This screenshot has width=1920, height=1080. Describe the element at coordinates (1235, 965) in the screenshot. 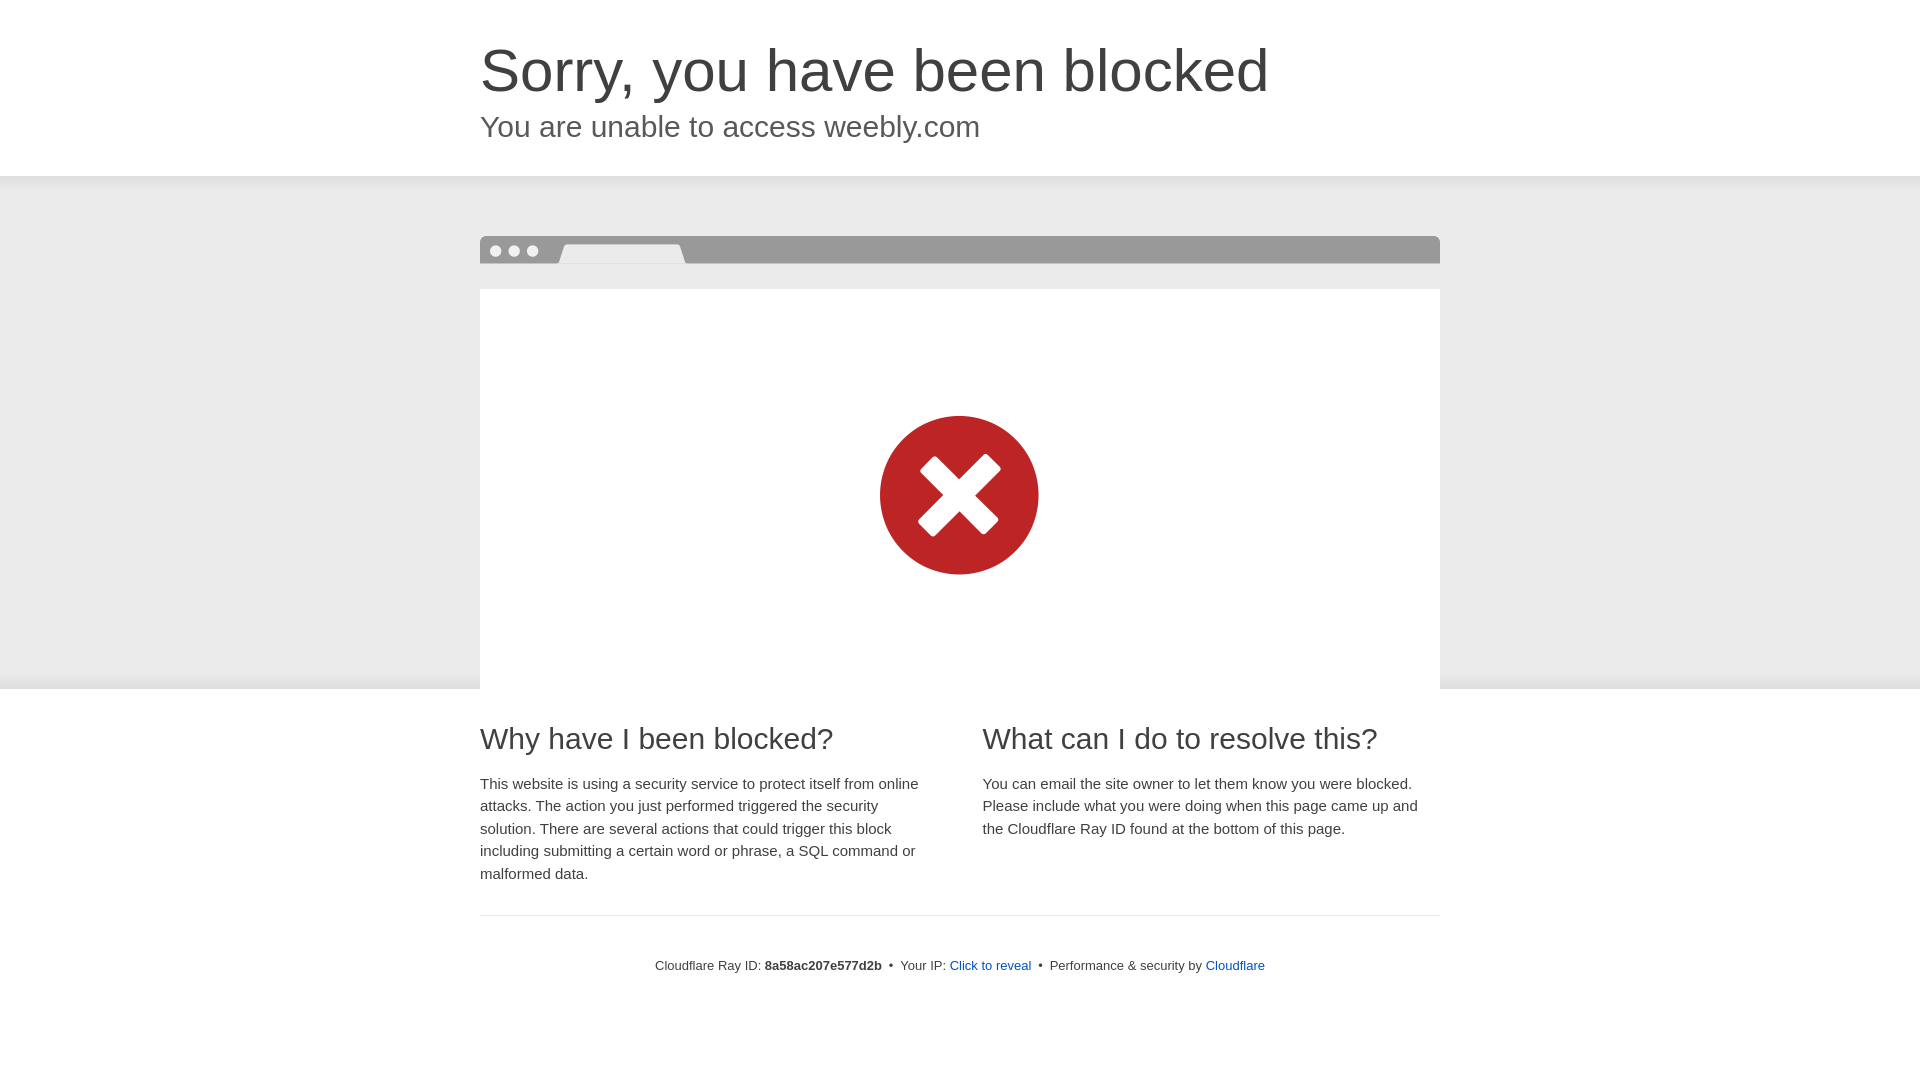

I see `Cloudflare` at that location.